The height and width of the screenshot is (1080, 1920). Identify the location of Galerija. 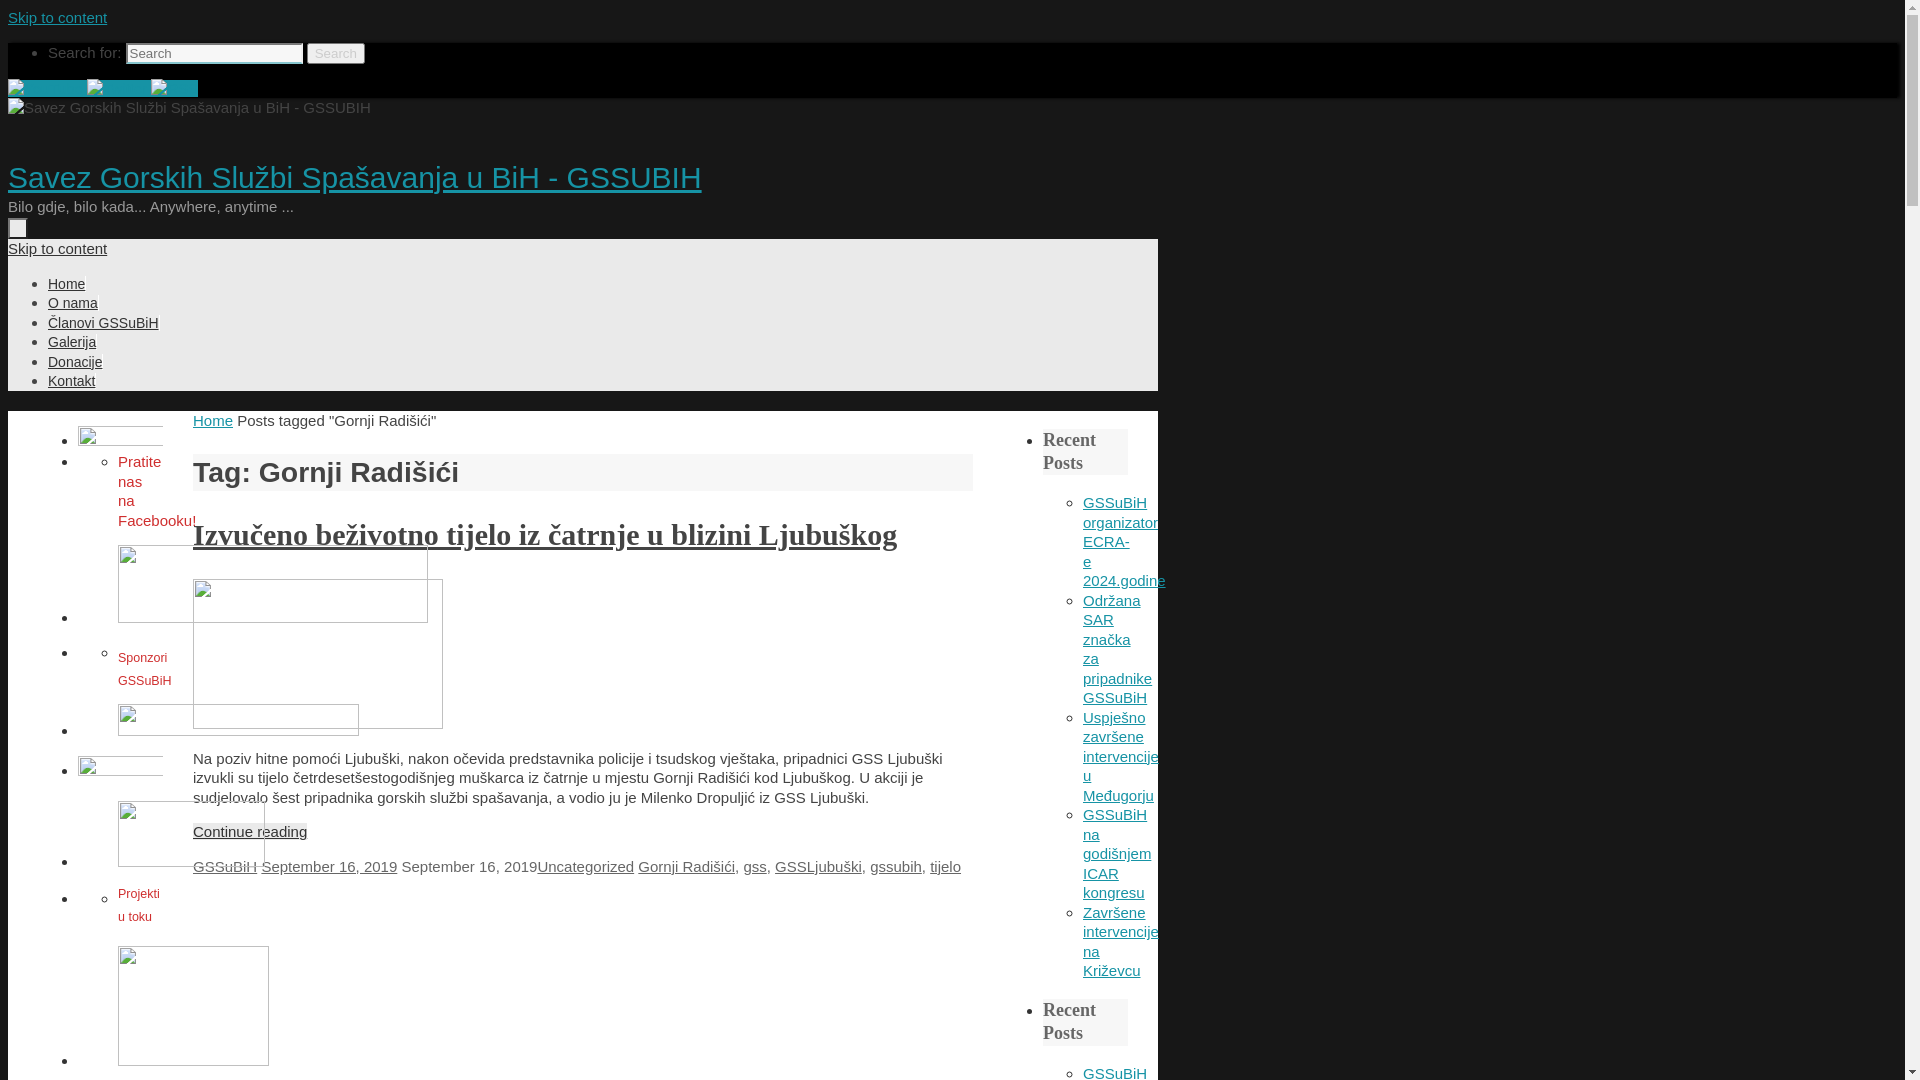
(72, 342).